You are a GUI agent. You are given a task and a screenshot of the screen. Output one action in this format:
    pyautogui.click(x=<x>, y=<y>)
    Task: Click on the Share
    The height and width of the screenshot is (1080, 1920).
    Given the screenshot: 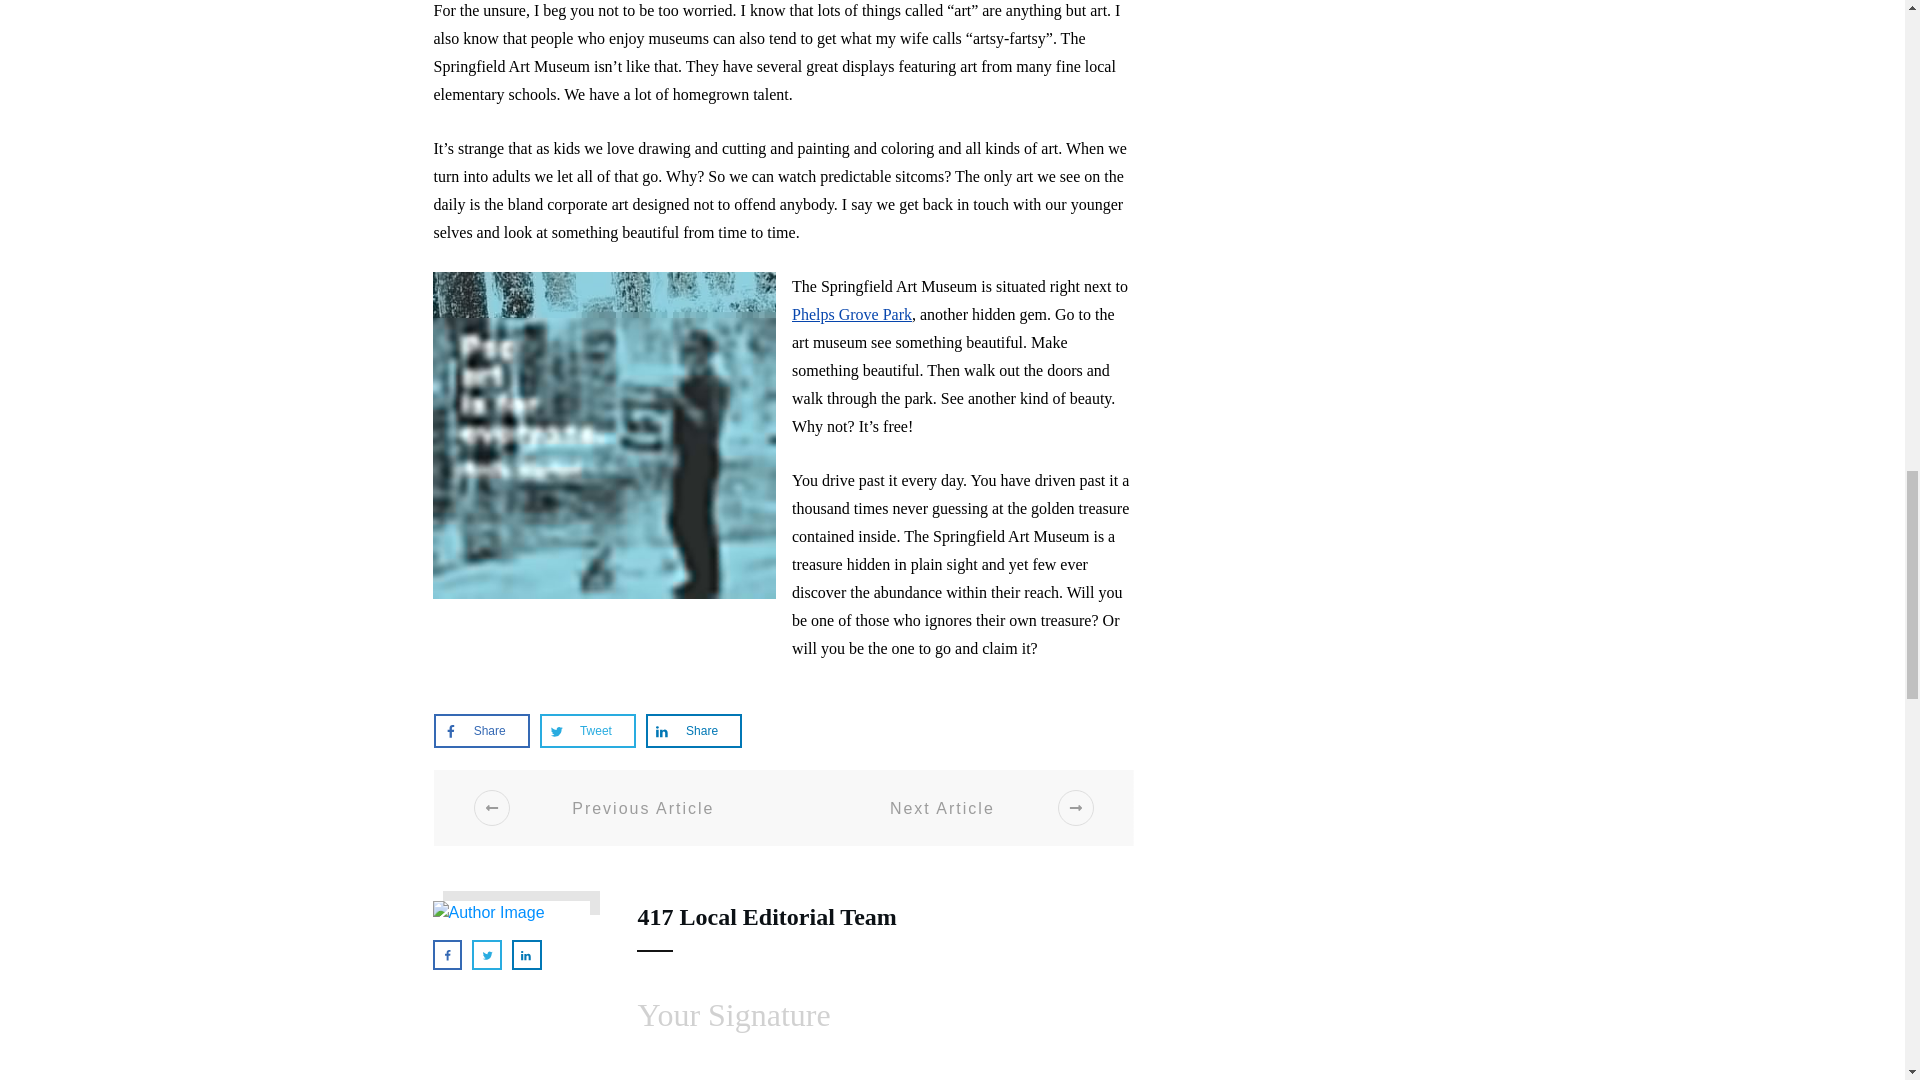 What is the action you would take?
    pyautogui.click(x=694, y=731)
    